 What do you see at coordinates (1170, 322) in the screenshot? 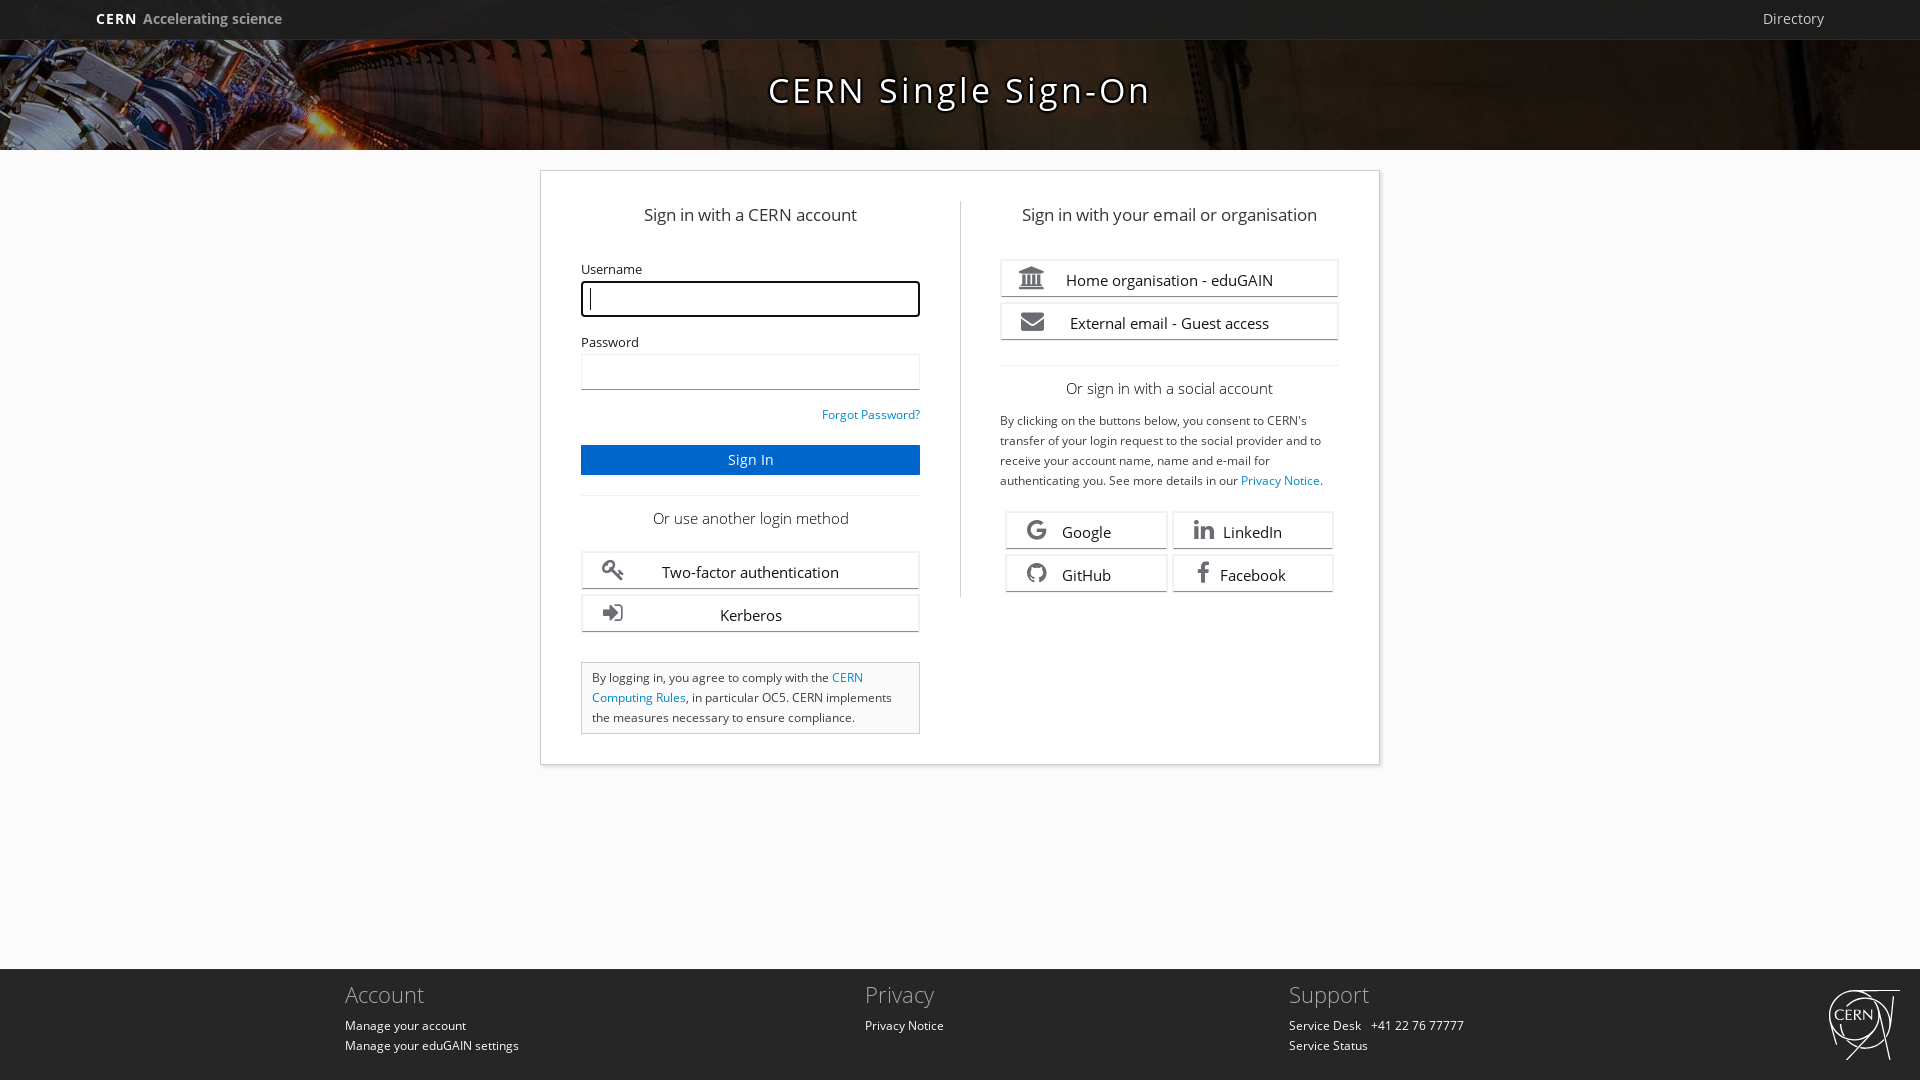
I see `External email - Guest access` at bounding box center [1170, 322].